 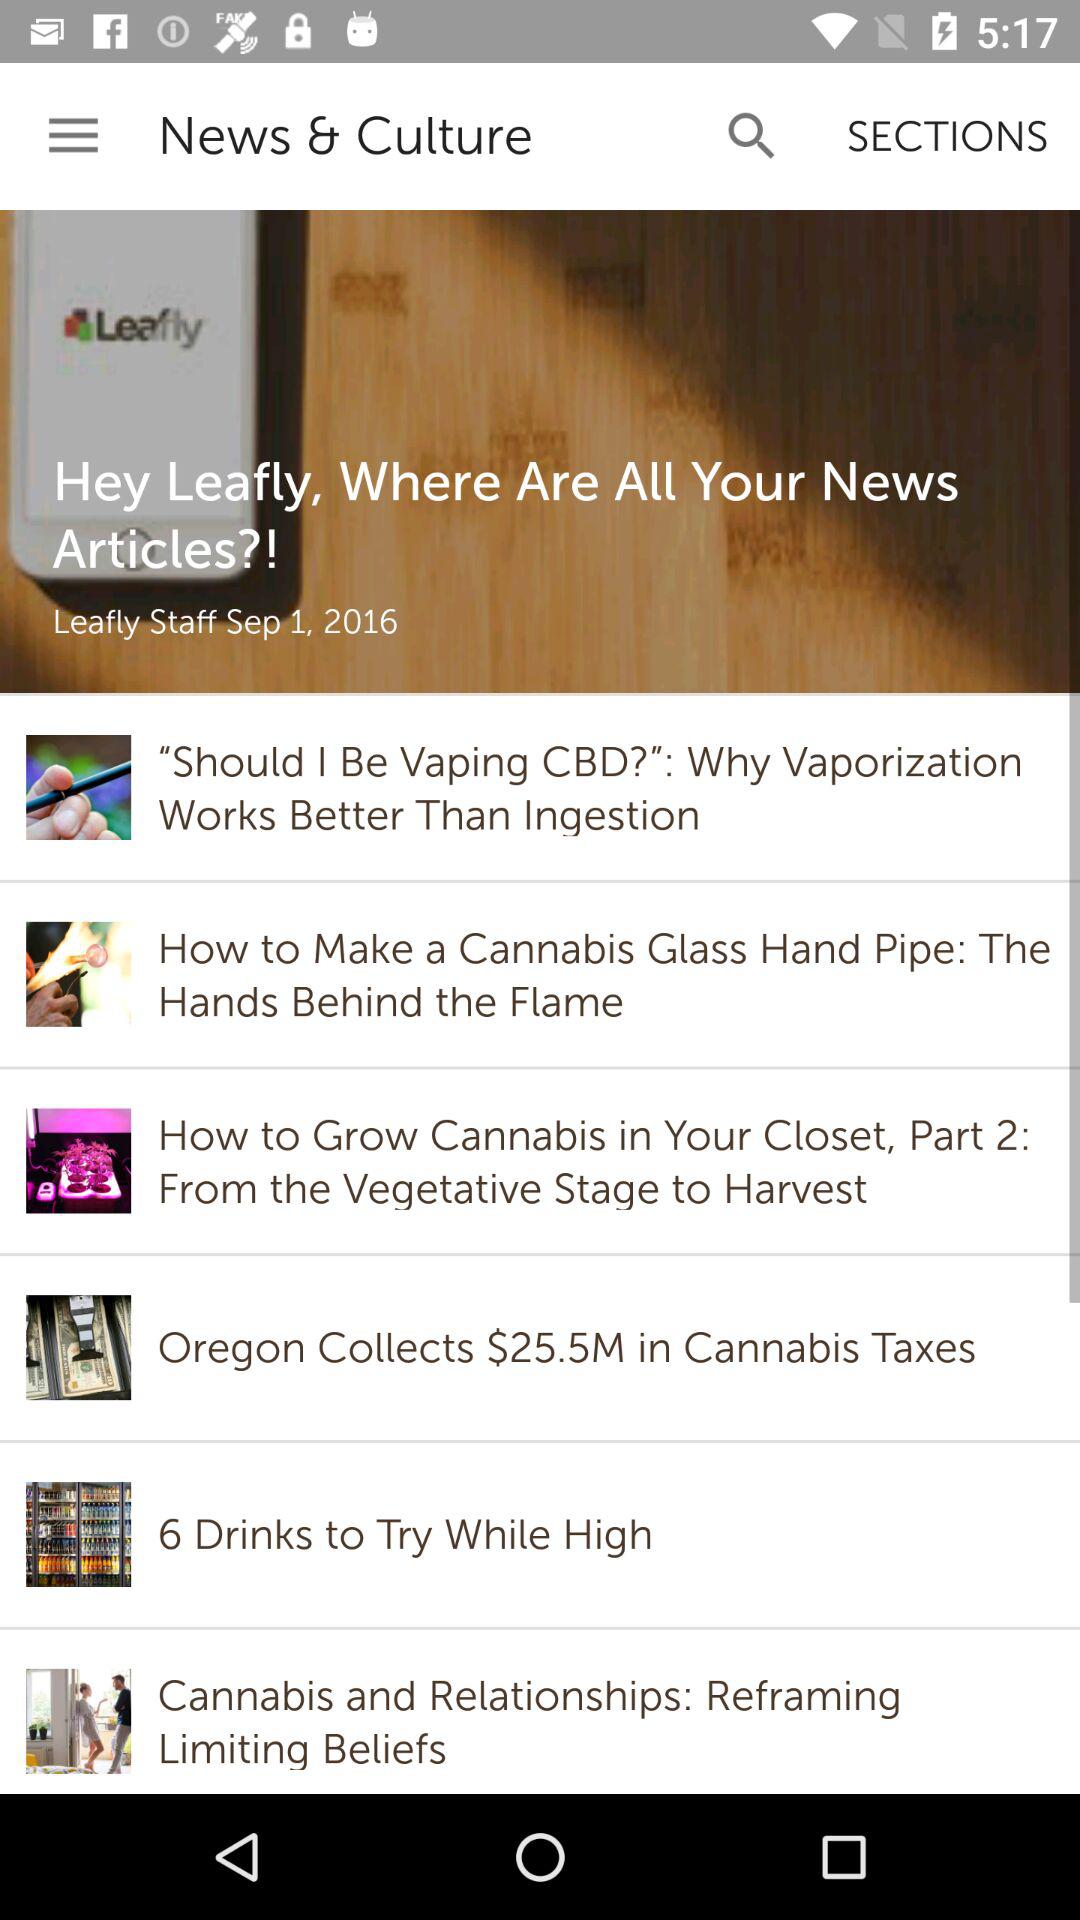 I want to click on select icon below 6 drinks to item, so click(x=605, y=1721).